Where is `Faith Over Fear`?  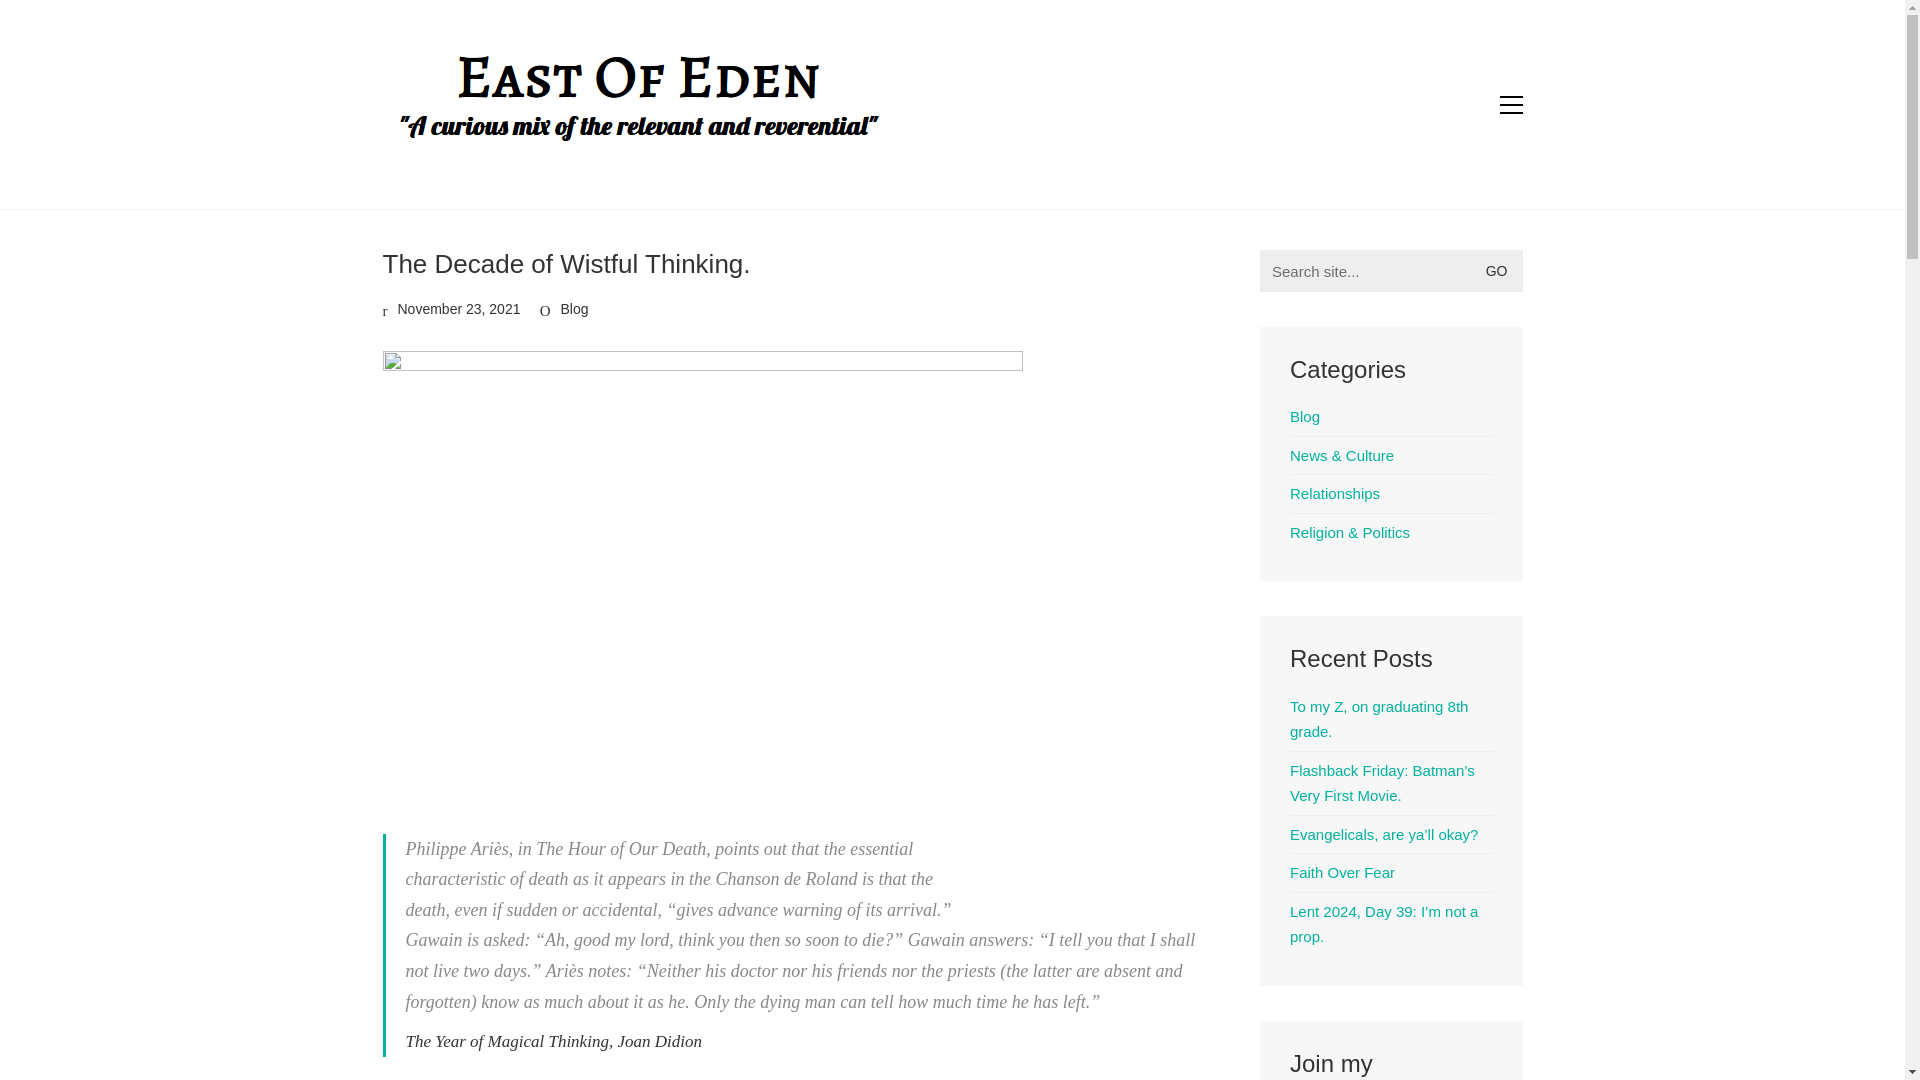 Faith Over Fear is located at coordinates (1342, 872).